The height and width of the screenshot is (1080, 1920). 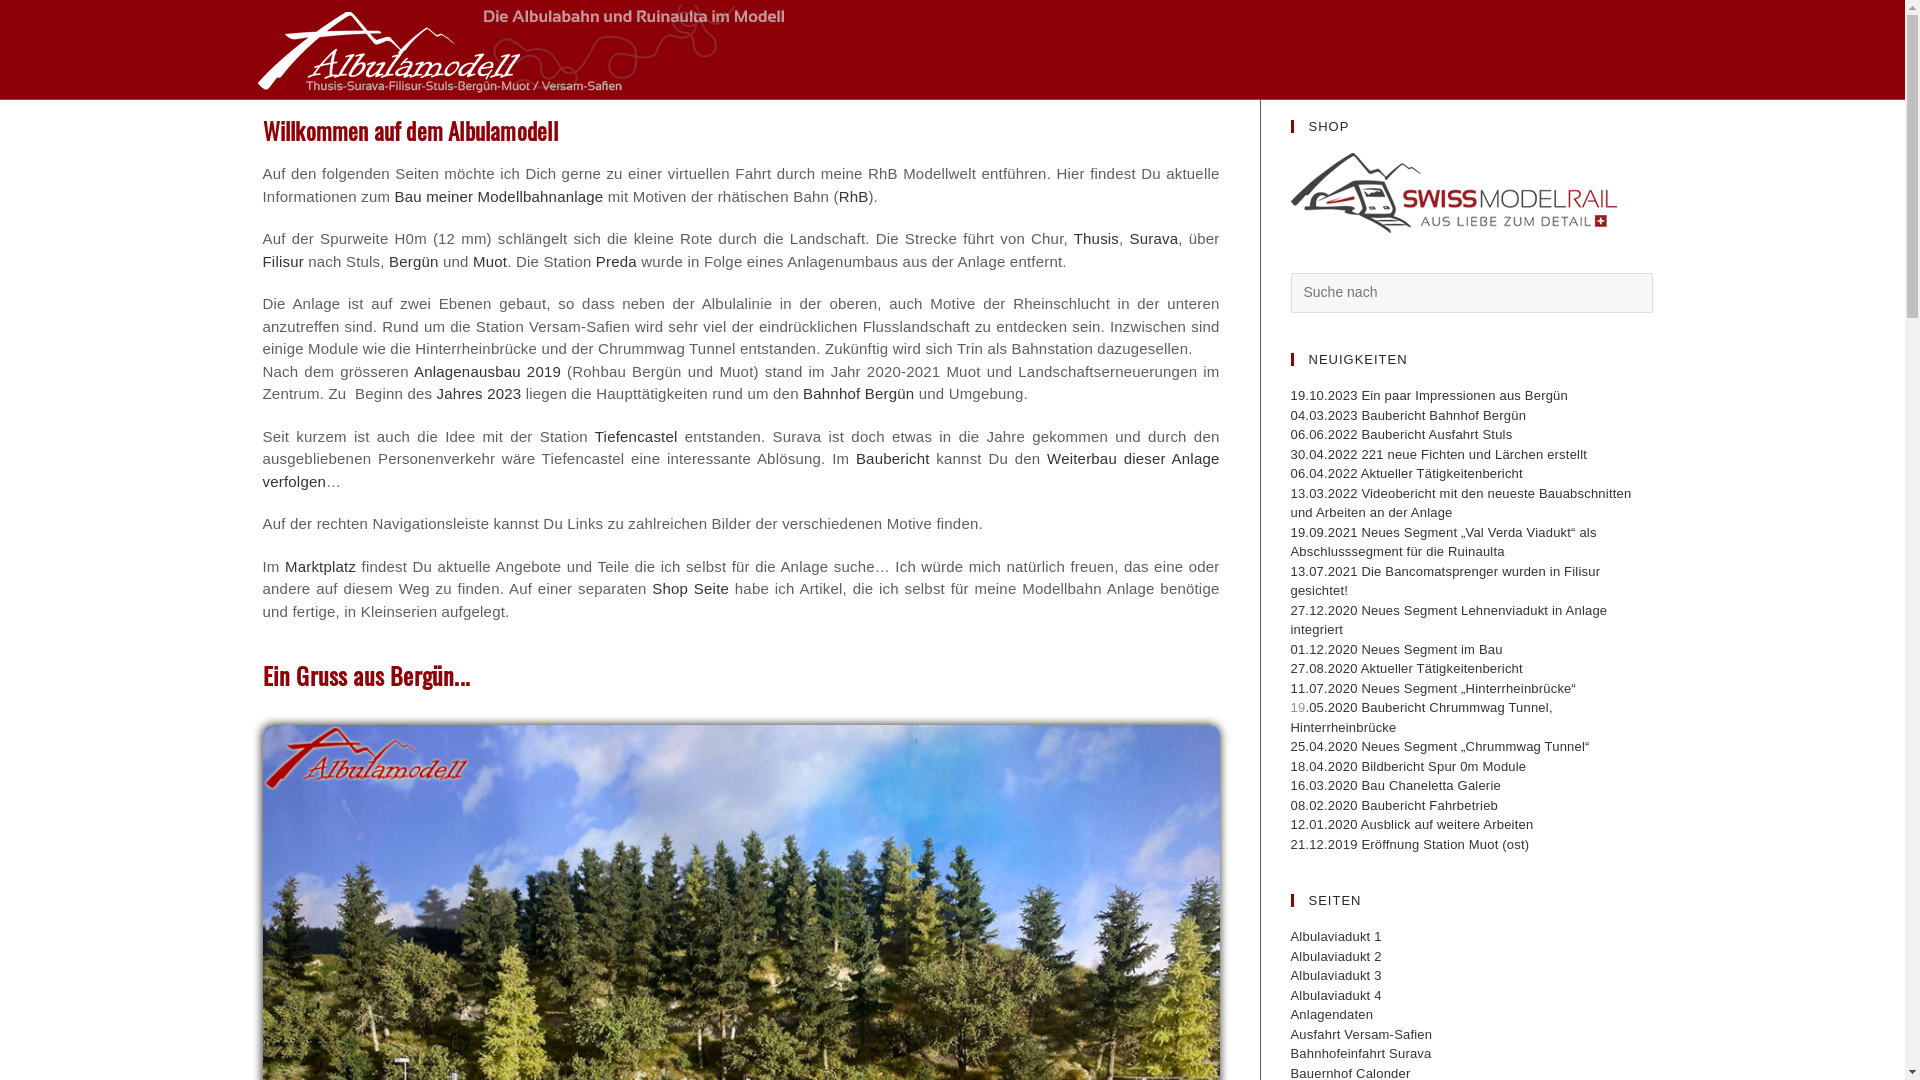 What do you see at coordinates (1394, 806) in the screenshot?
I see `08.02.2020 Baubericht Fahrbetrieb` at bounding box center [1394, 806].